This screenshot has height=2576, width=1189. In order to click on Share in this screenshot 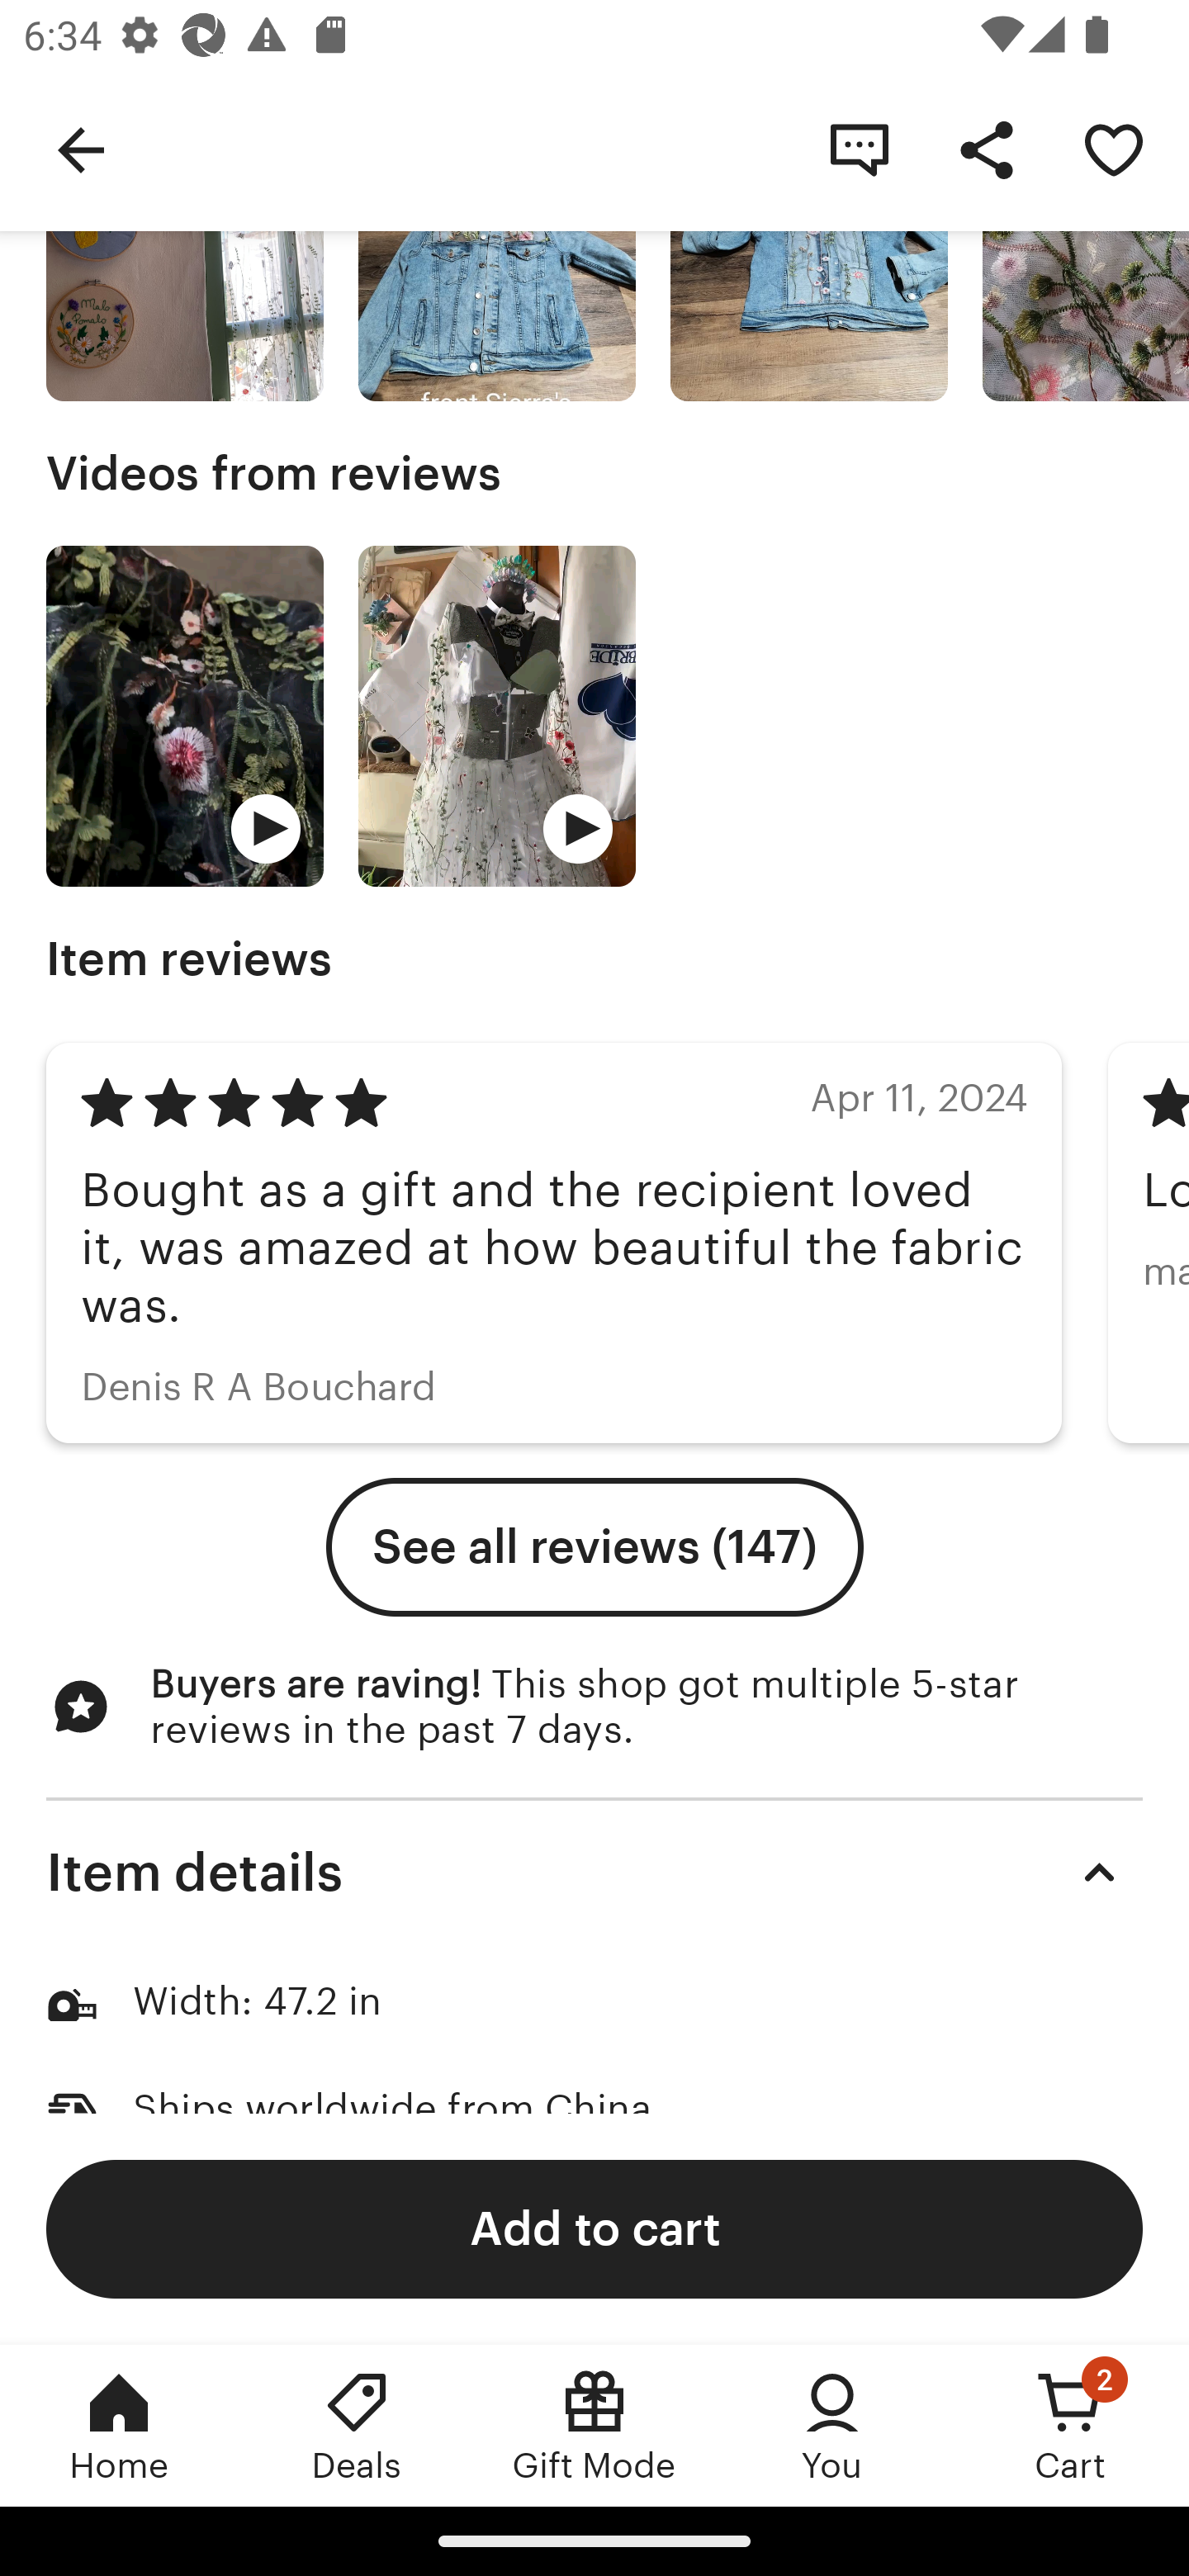, I will do `click(986, 149)`.